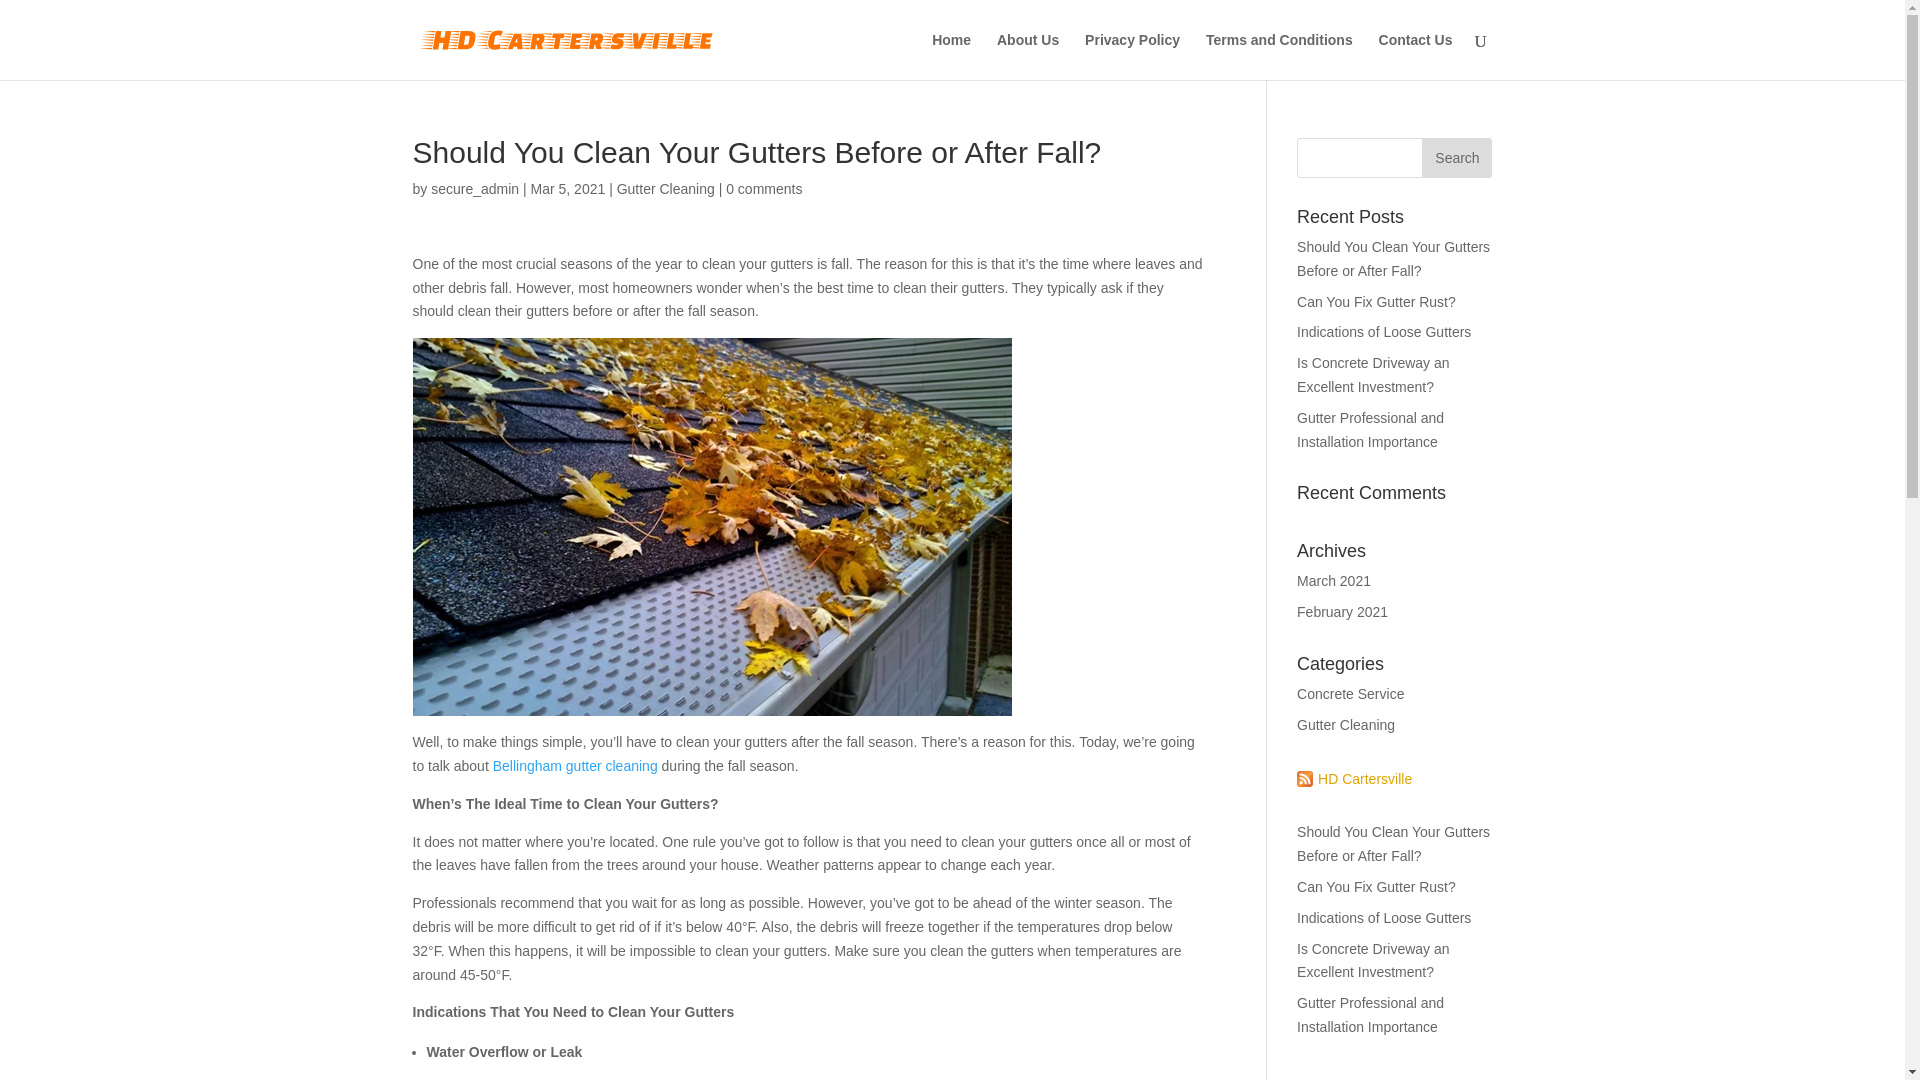 This screenshot has width=1920, height=1080. What do you see at coordinates (1132, 56) in the screenshot?
I see `Privacy Policy` at bounding box center [1132, 56].